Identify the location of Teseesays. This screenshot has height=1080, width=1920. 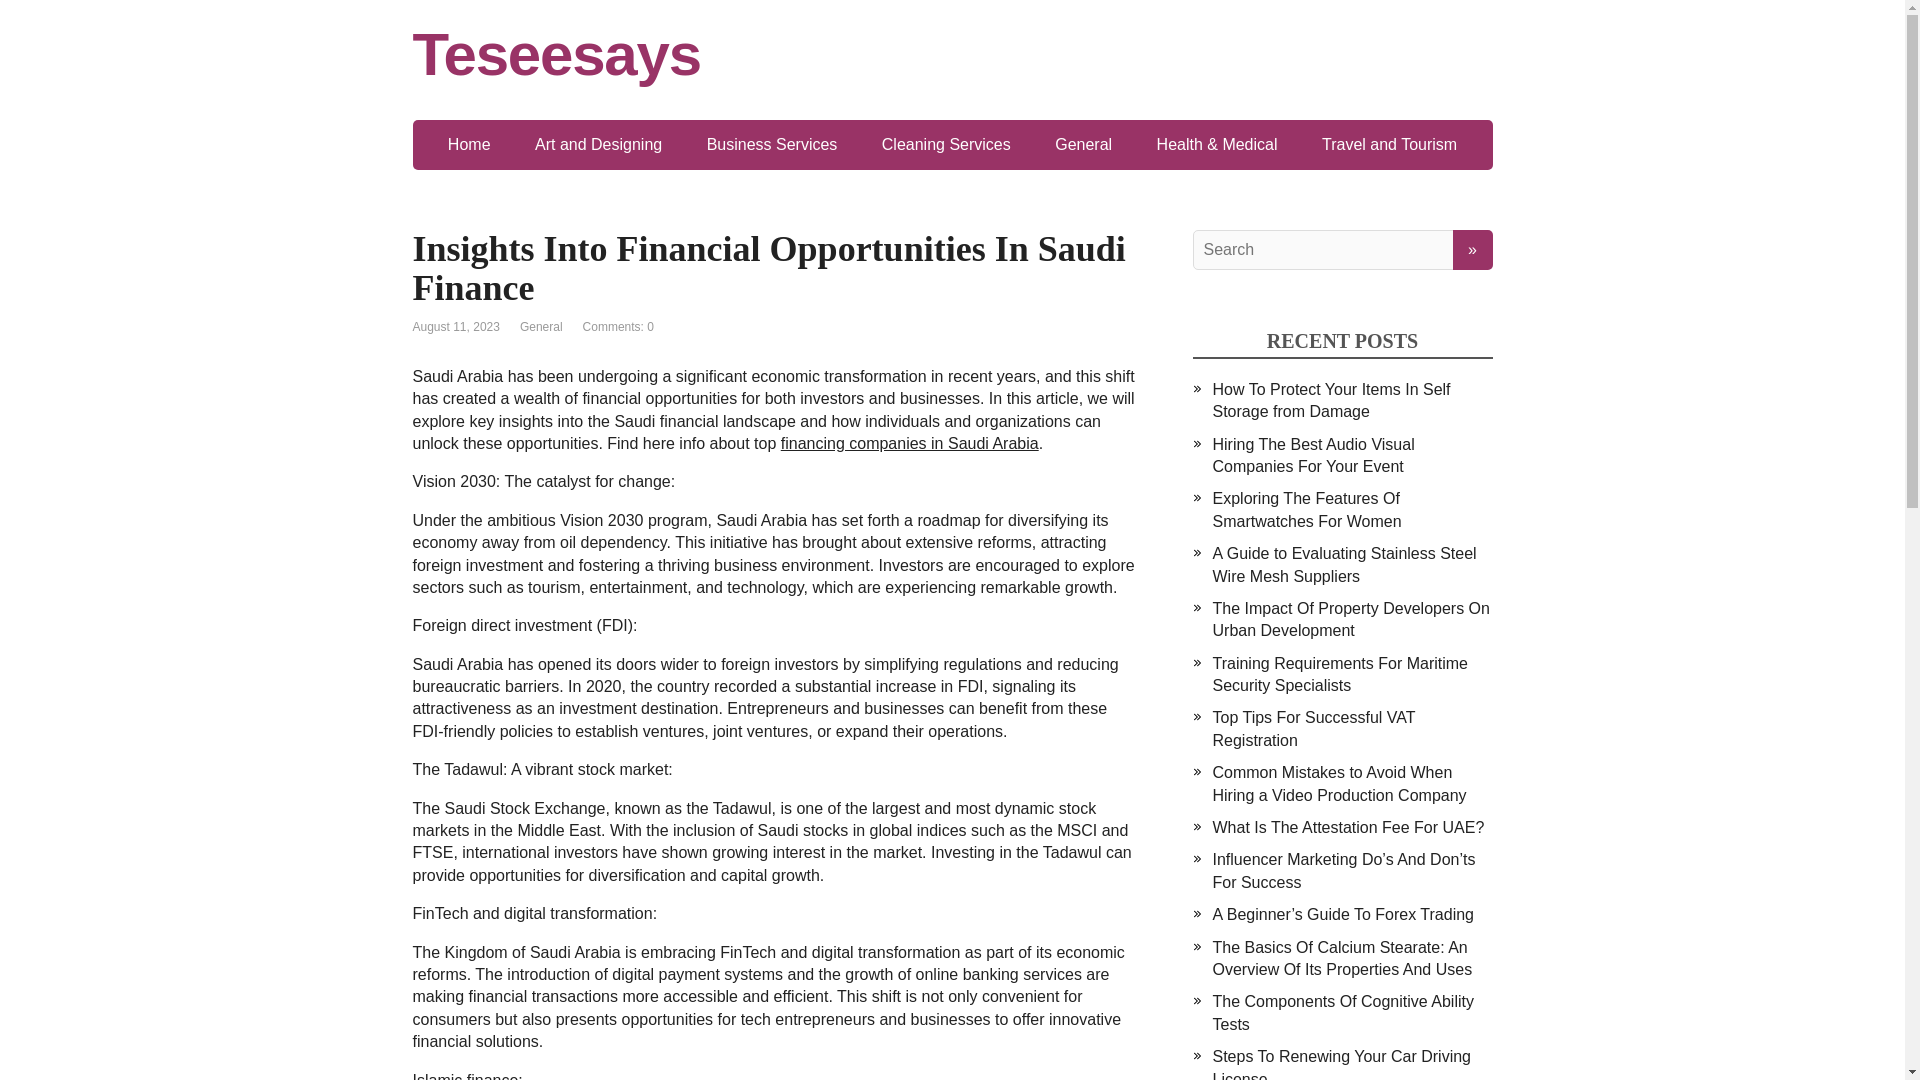
(952, 54).